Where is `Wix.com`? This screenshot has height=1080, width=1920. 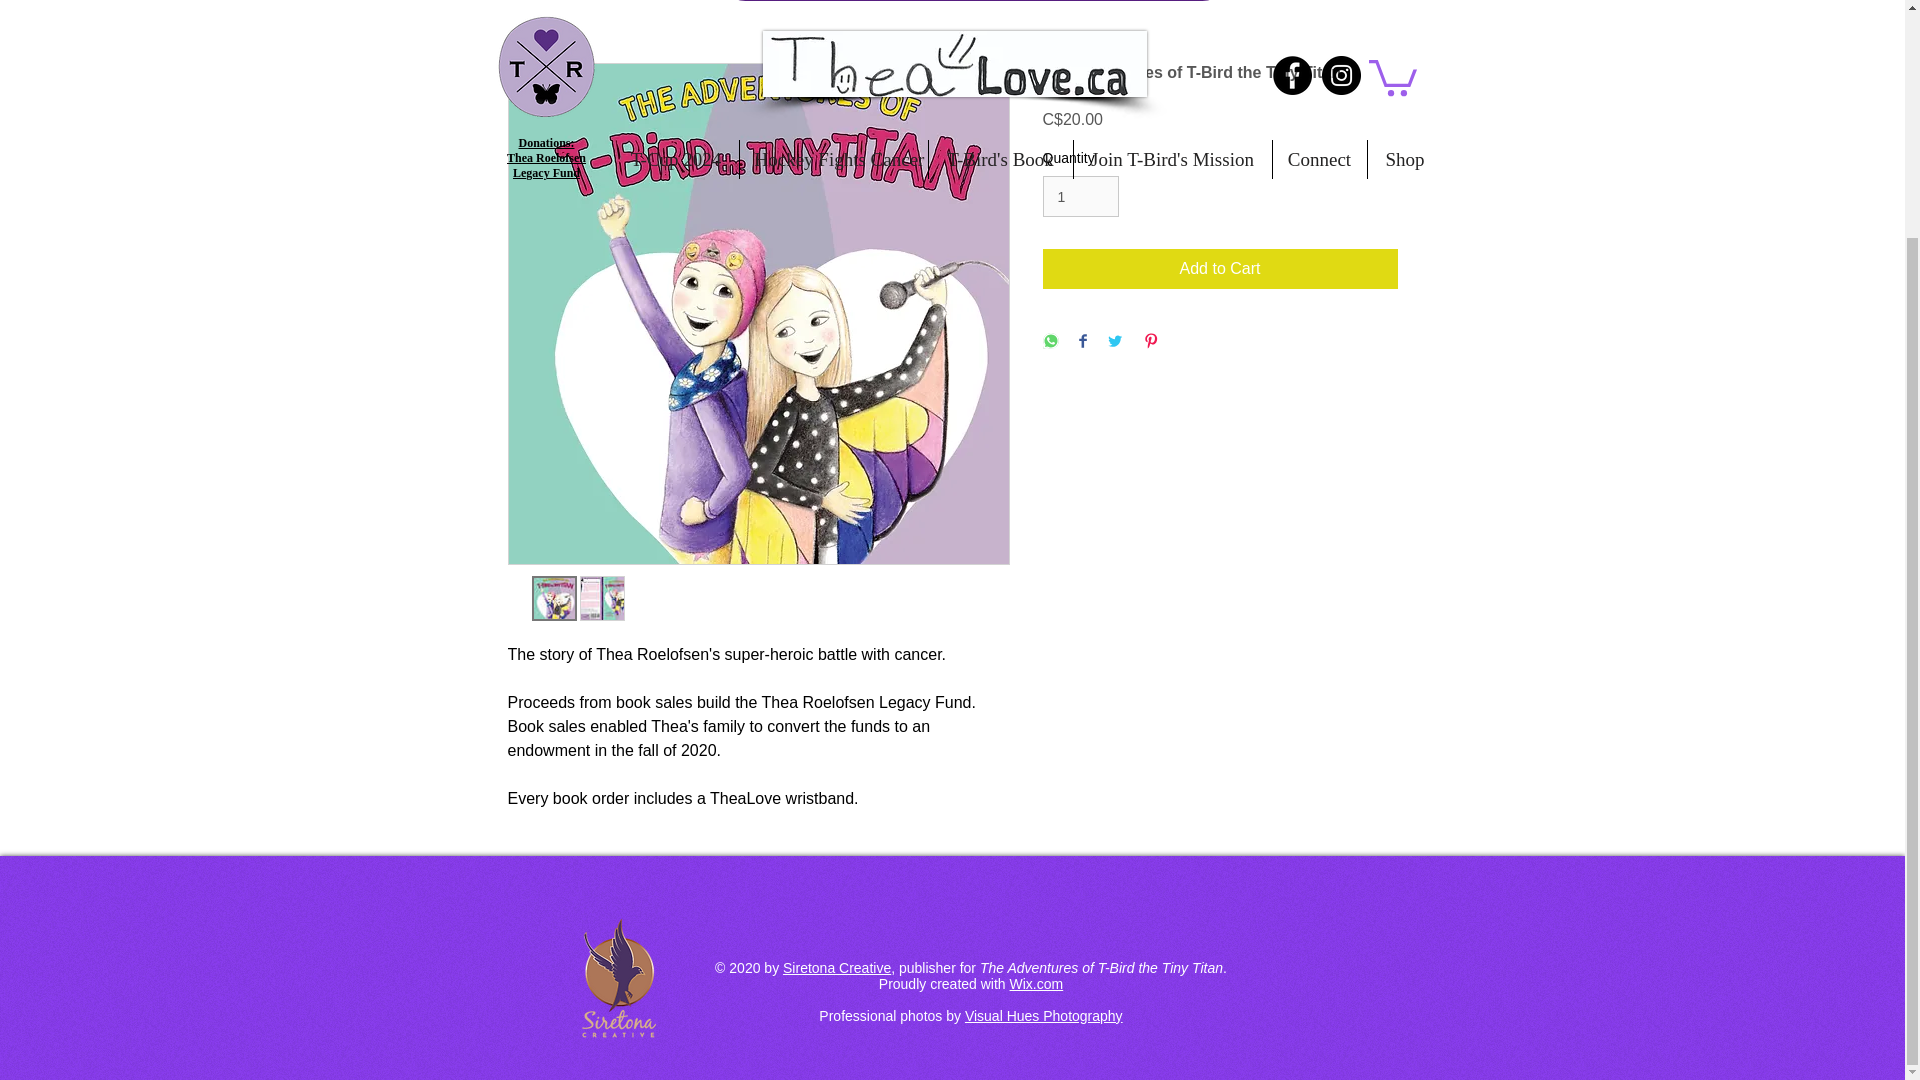 Wix.com is located at coordinates (1036, 984).